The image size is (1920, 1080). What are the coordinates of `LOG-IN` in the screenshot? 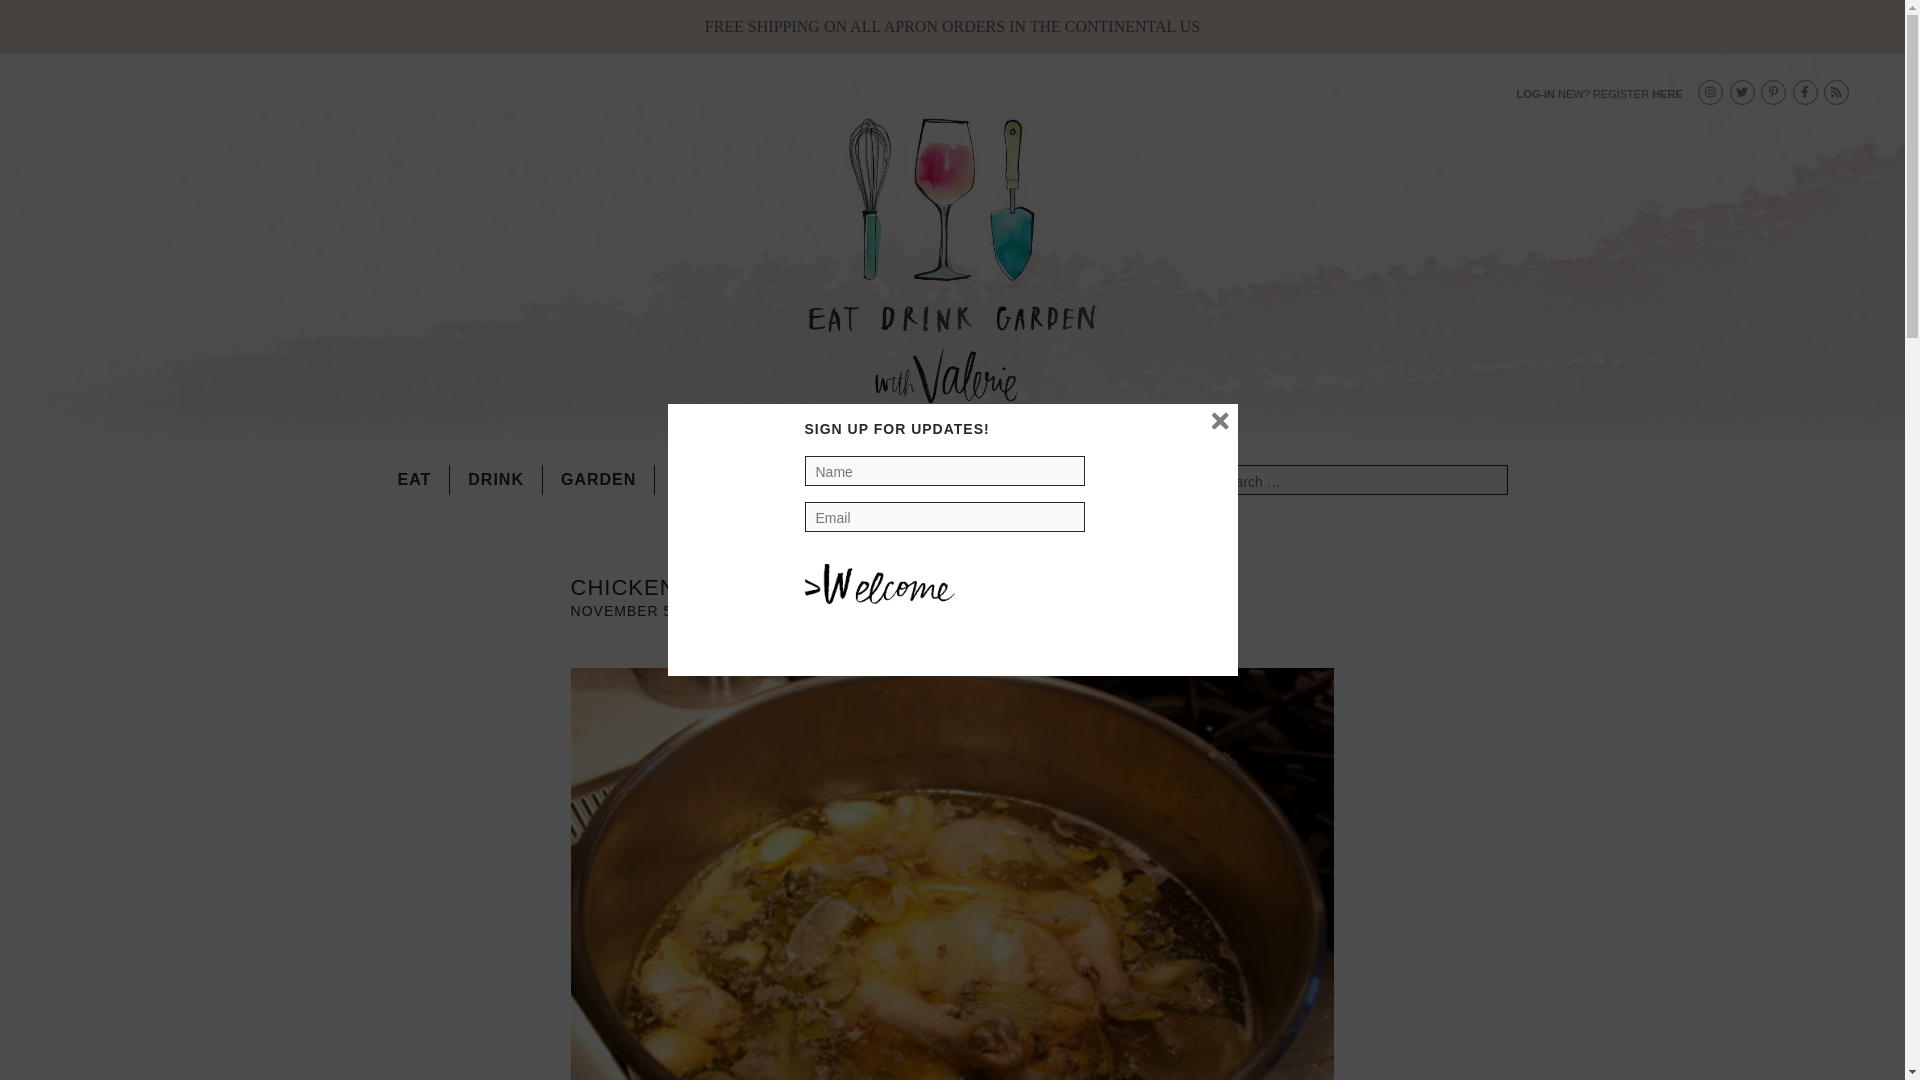 It's located at (1536, 94).